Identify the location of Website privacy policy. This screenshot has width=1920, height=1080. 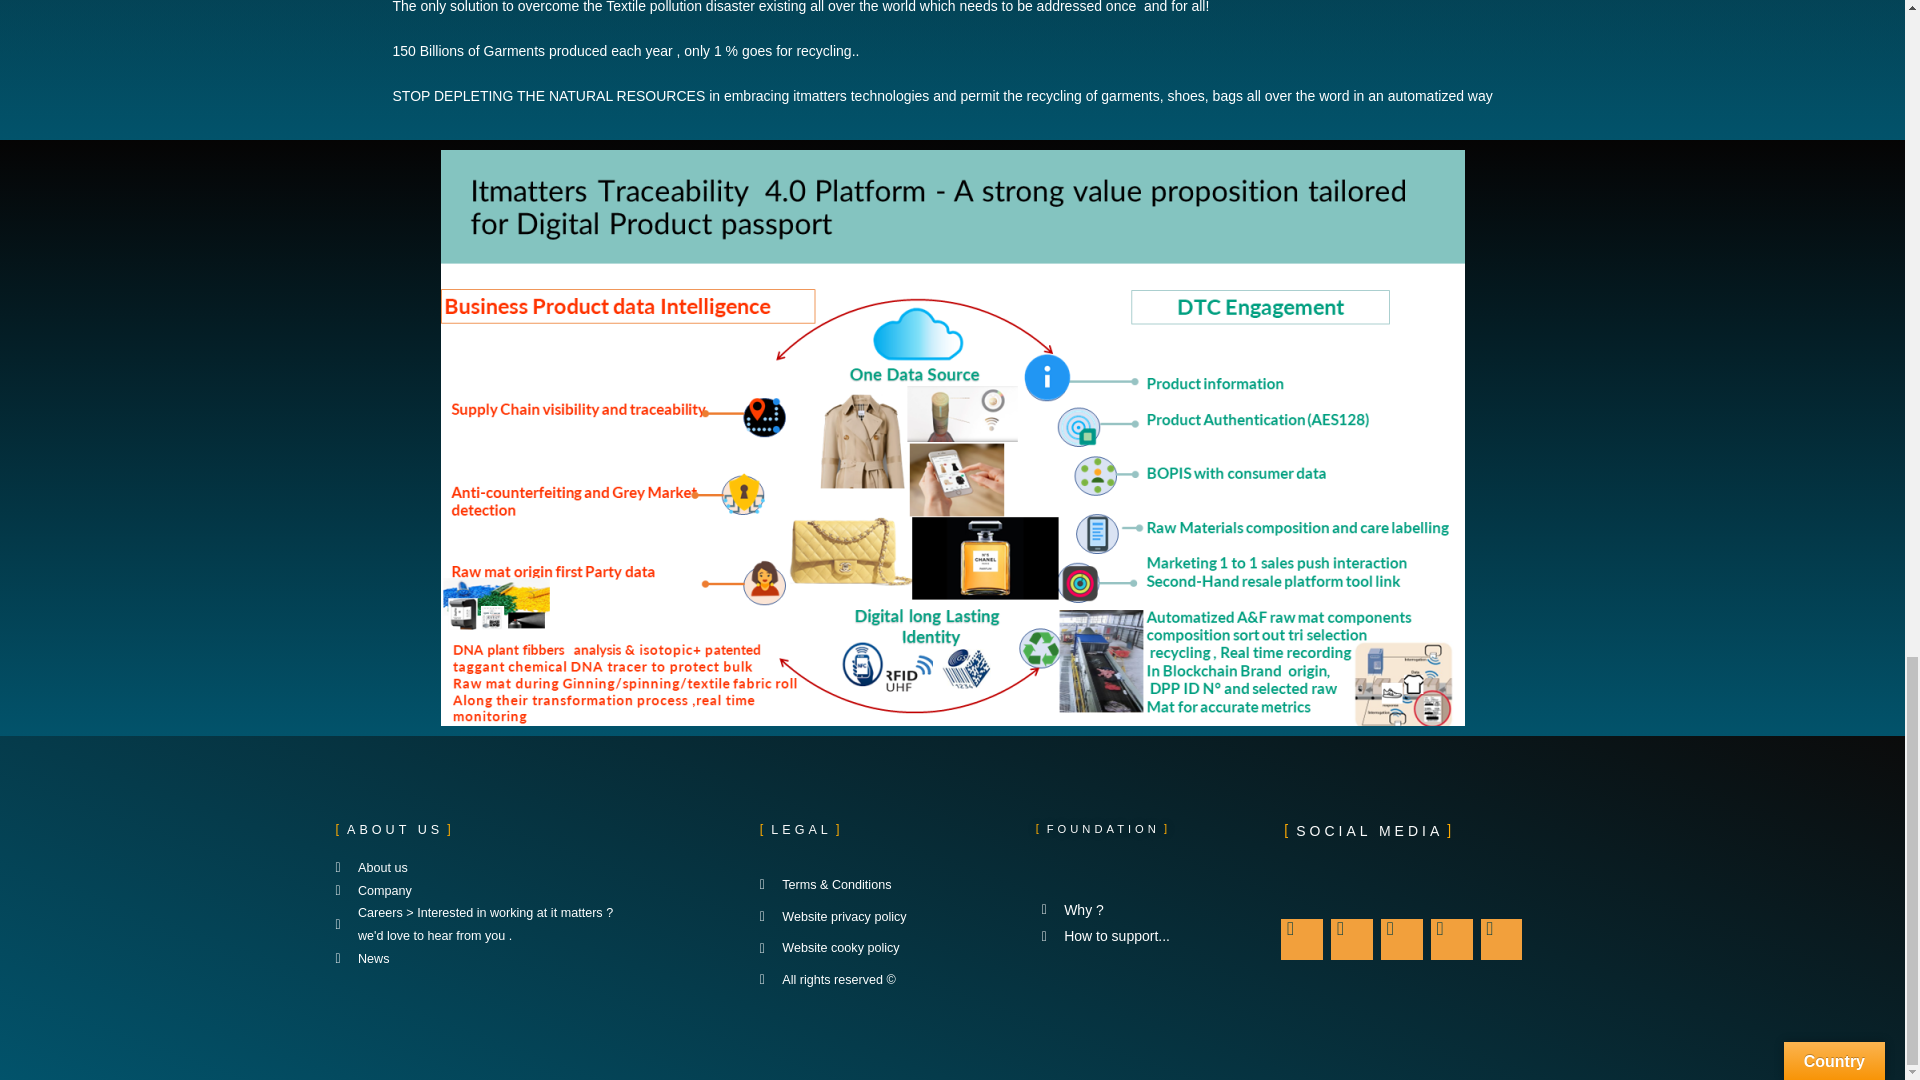
(888, 917).